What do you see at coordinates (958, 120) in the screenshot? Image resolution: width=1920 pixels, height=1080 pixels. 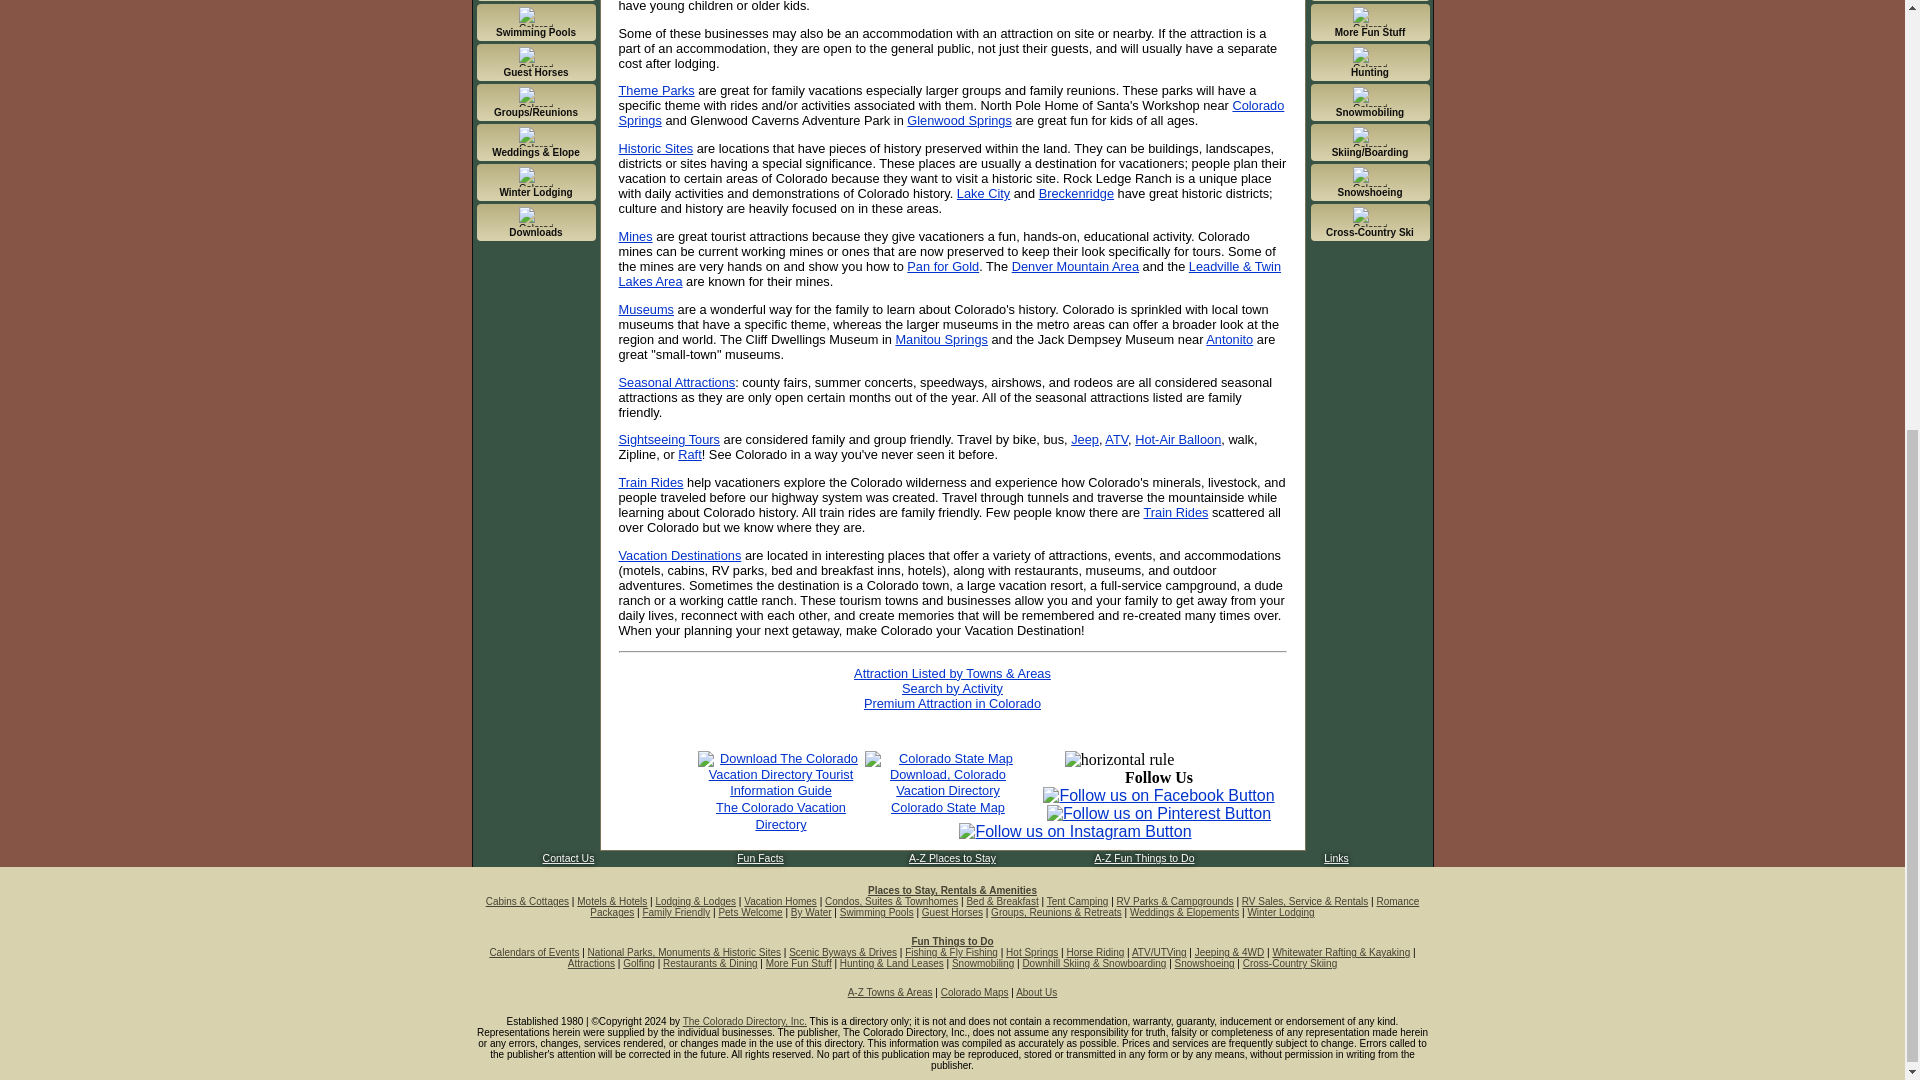 I see `Glenwood Springs` at bounding box center [958, 120].